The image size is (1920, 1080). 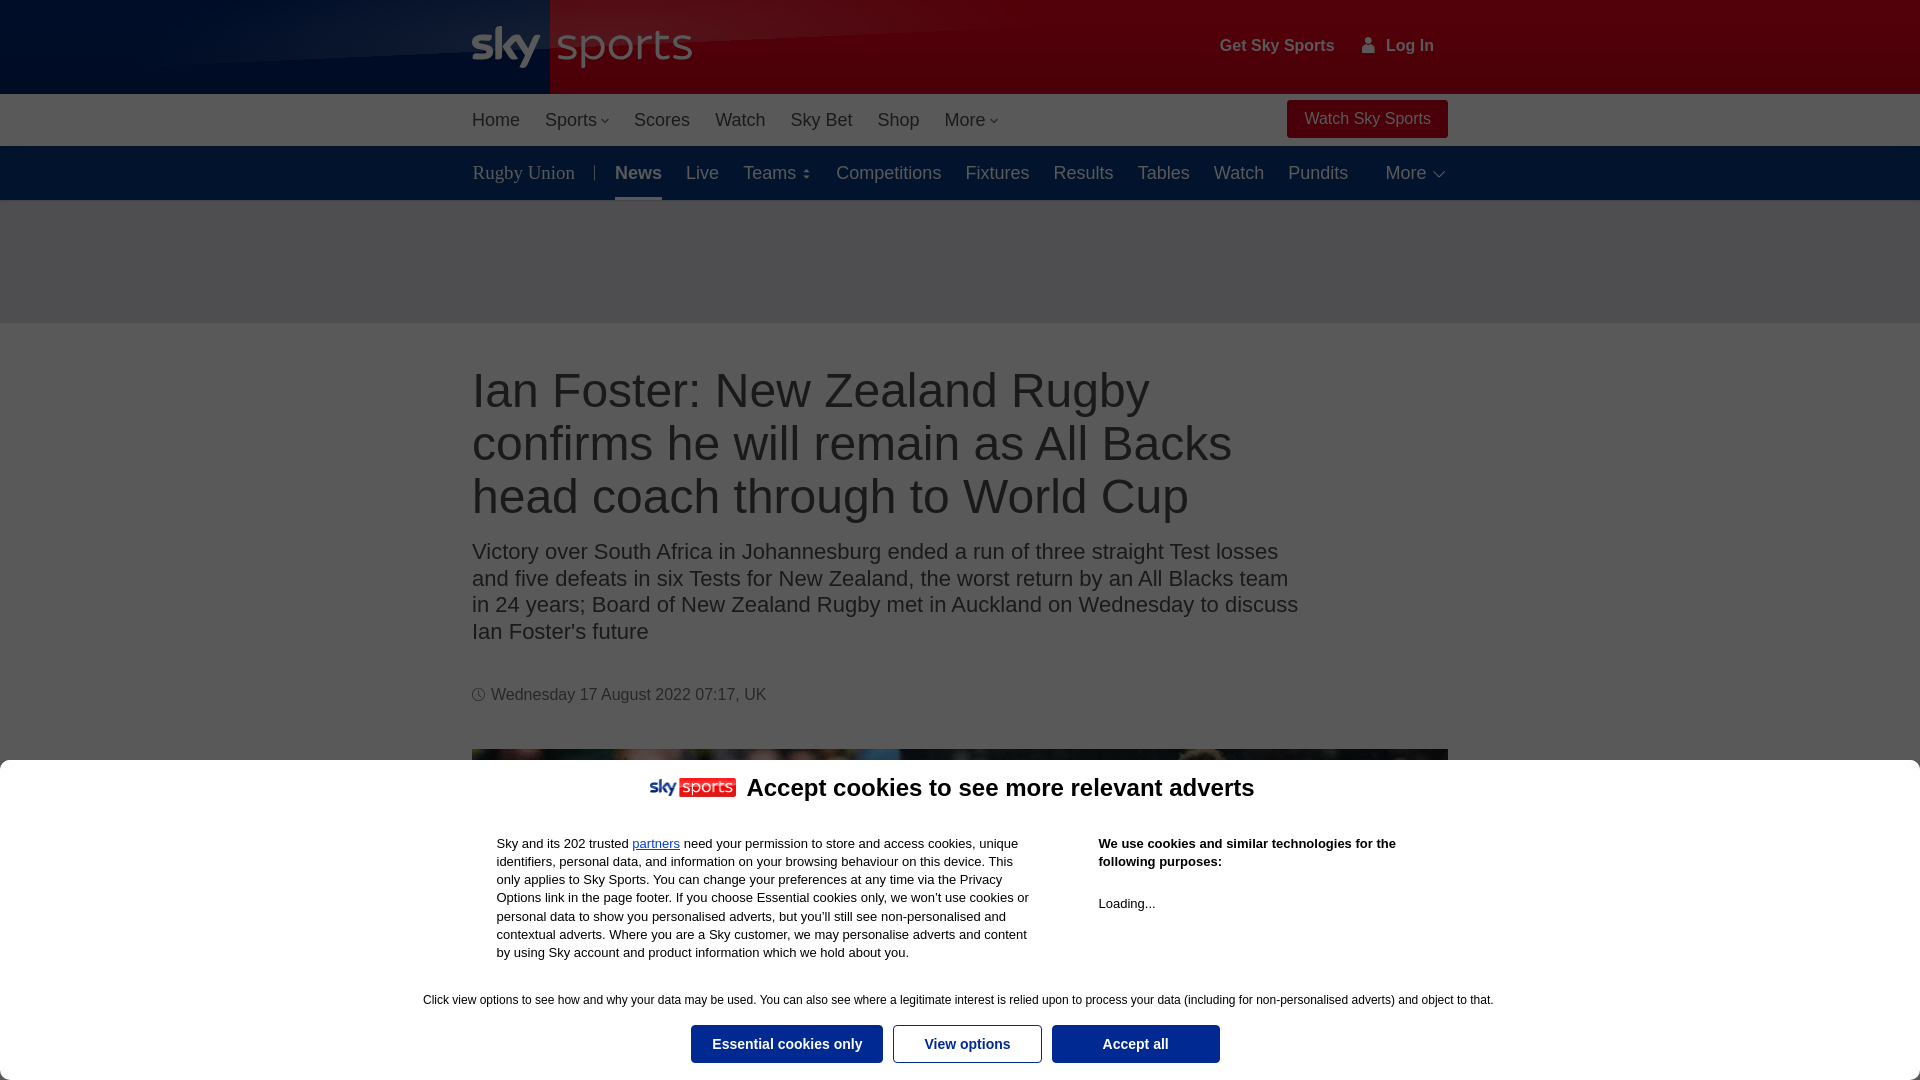 I want to click on Get Sky Sports, so click(x=1278, y=46).